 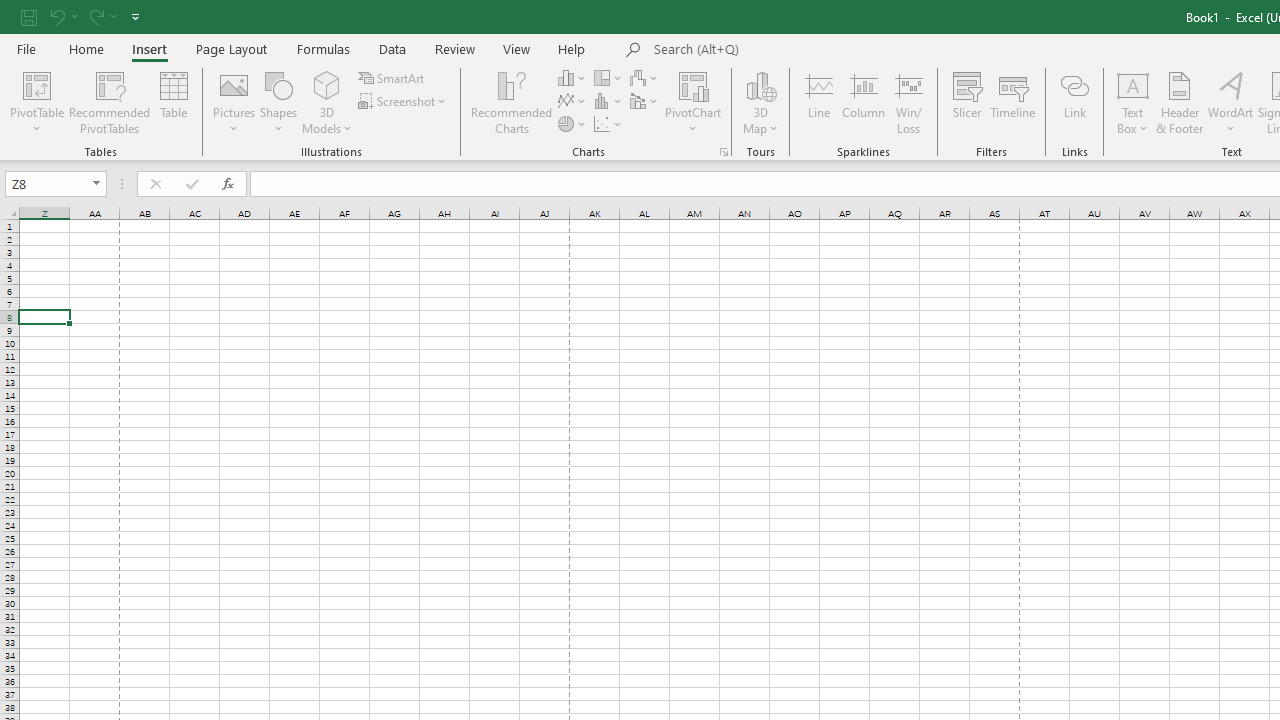 What do you see at coordinates (234, 102) in the screenshot?
I see `Pictures` at bounding box center [234, 102].